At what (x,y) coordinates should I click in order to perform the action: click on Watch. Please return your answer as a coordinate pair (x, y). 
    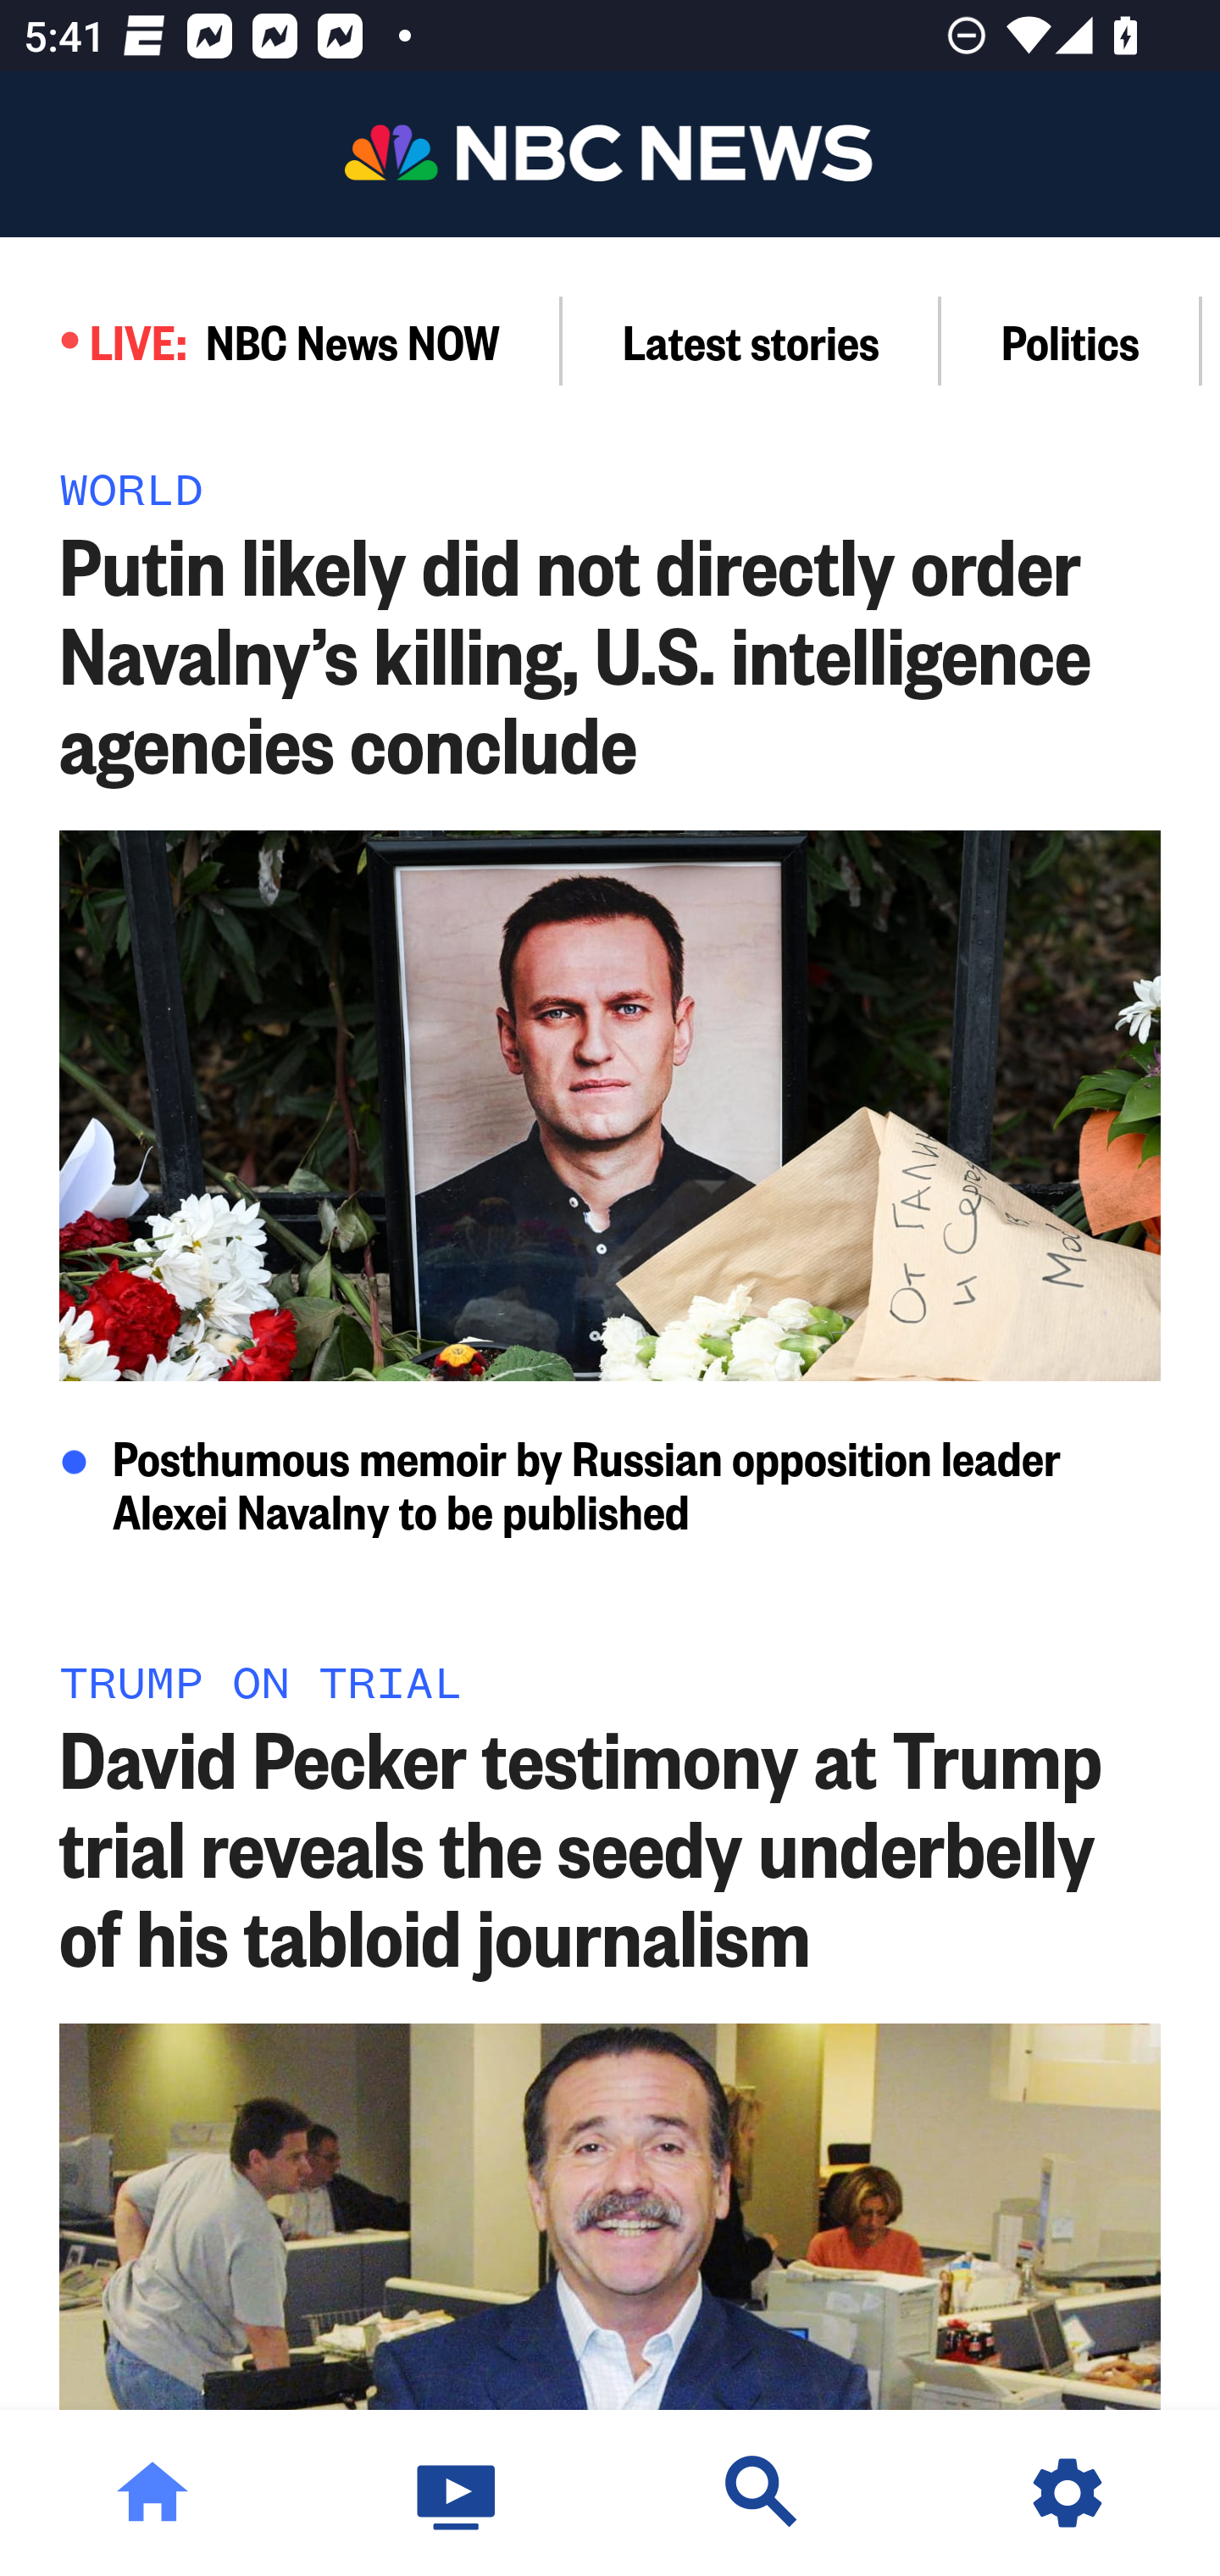
    Looking at the image, I should click on (457, 2493).